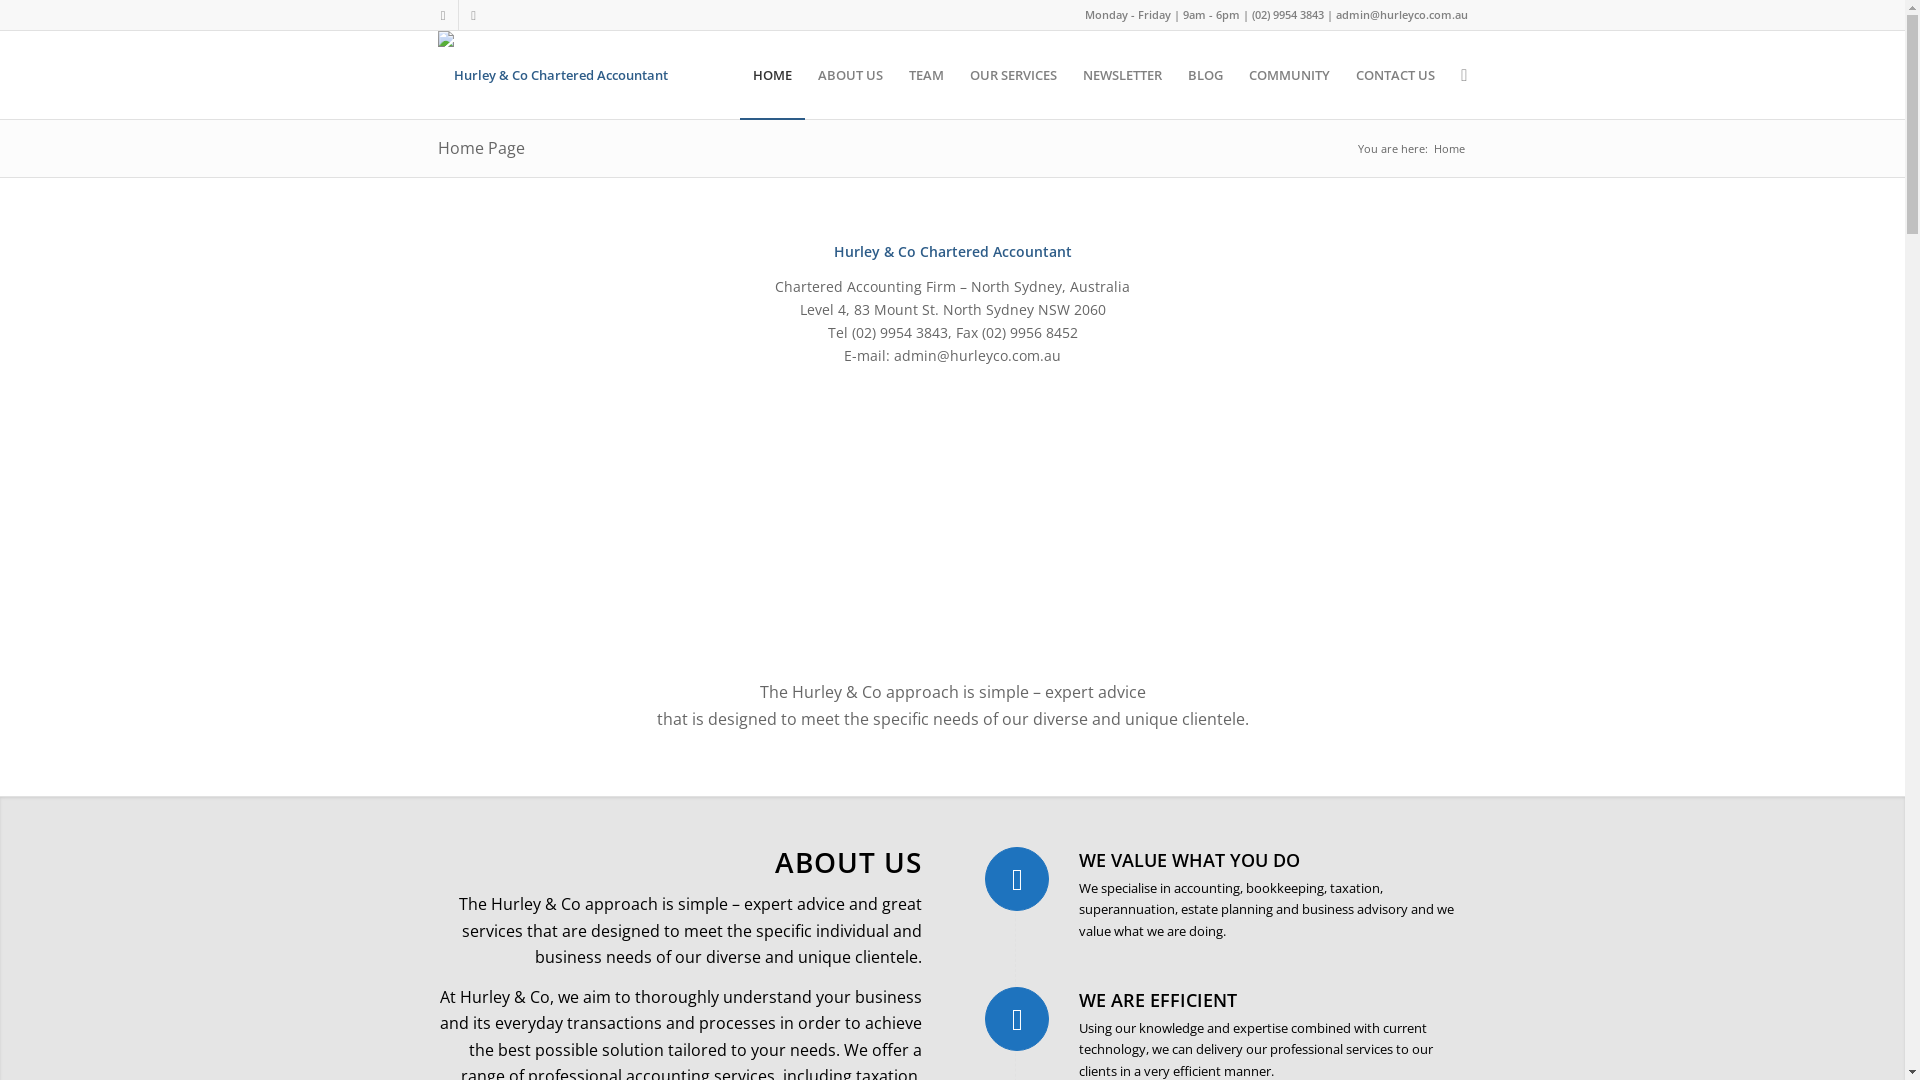 The image size is (1920, 1080). Describe the element at coordinates (850, 75) in the screenshot. I see `ABOUT US` at that location.